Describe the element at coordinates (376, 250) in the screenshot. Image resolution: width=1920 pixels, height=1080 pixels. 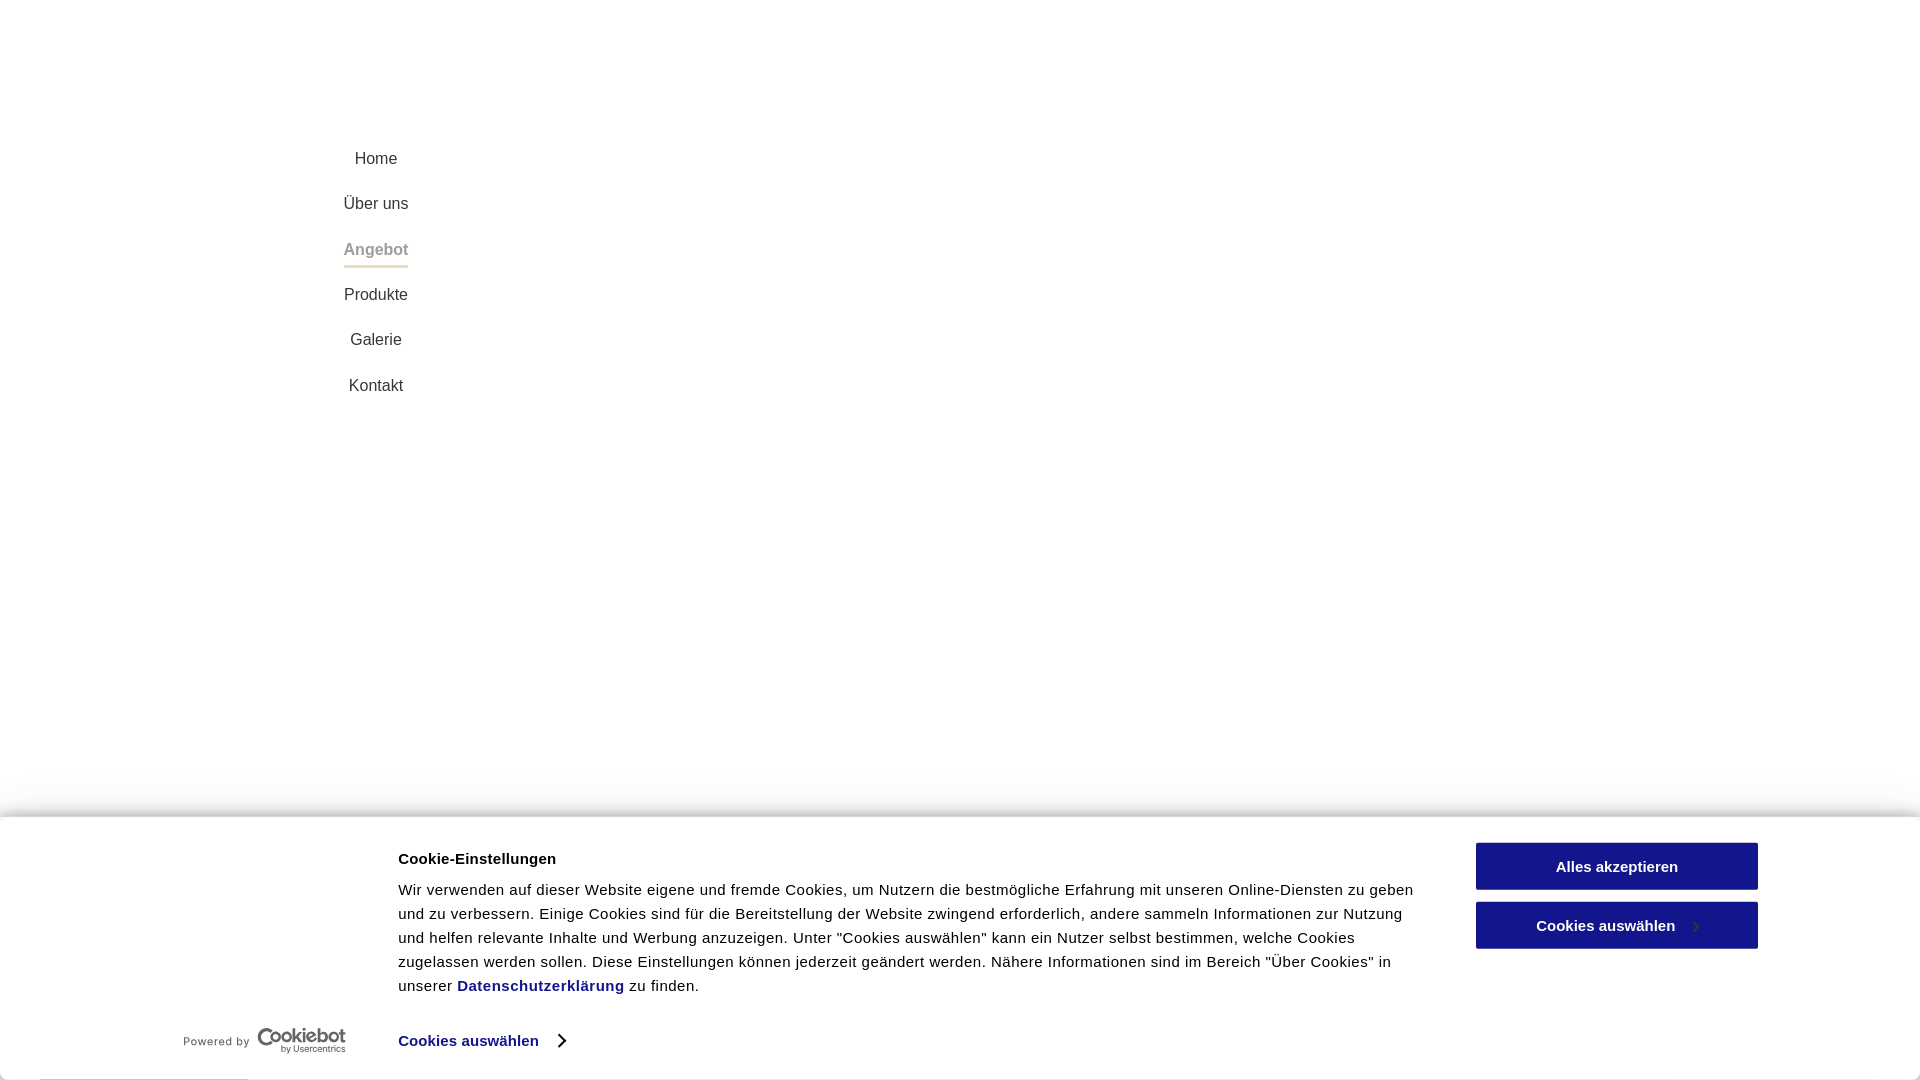
I see `Angebot` at that location.